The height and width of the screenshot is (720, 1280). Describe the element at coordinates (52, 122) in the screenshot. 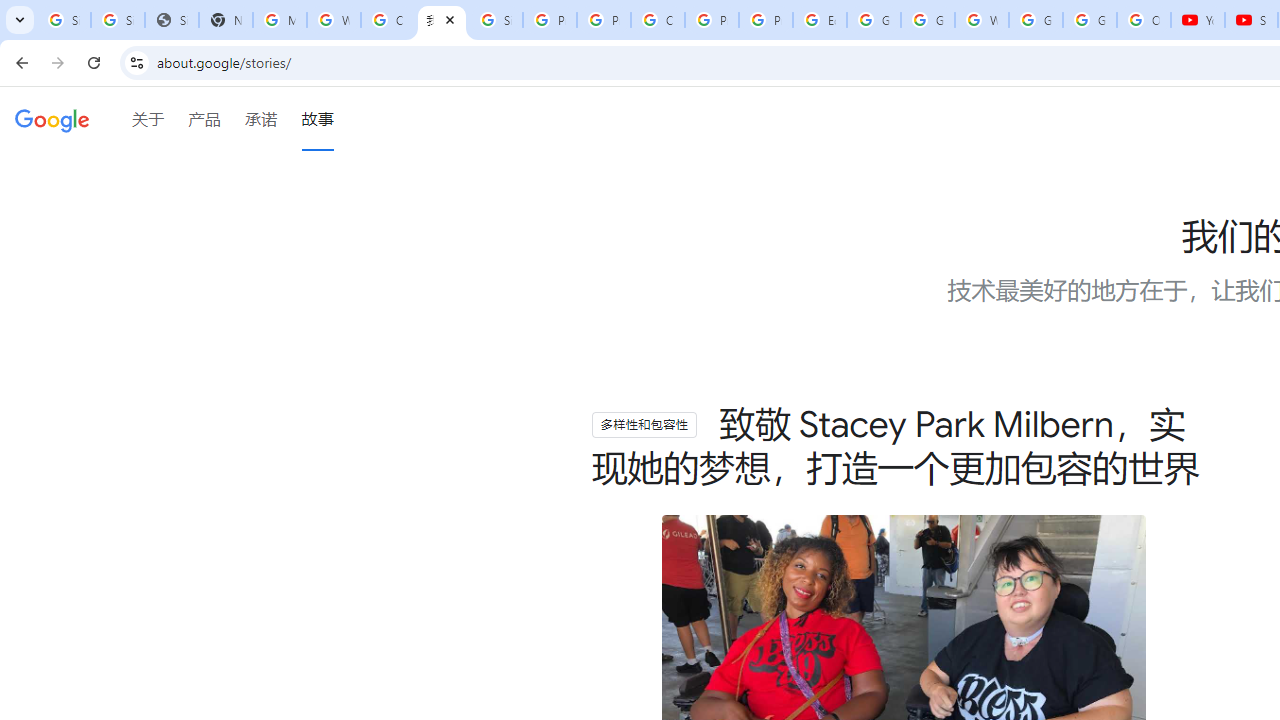

I see `Google` at that location.